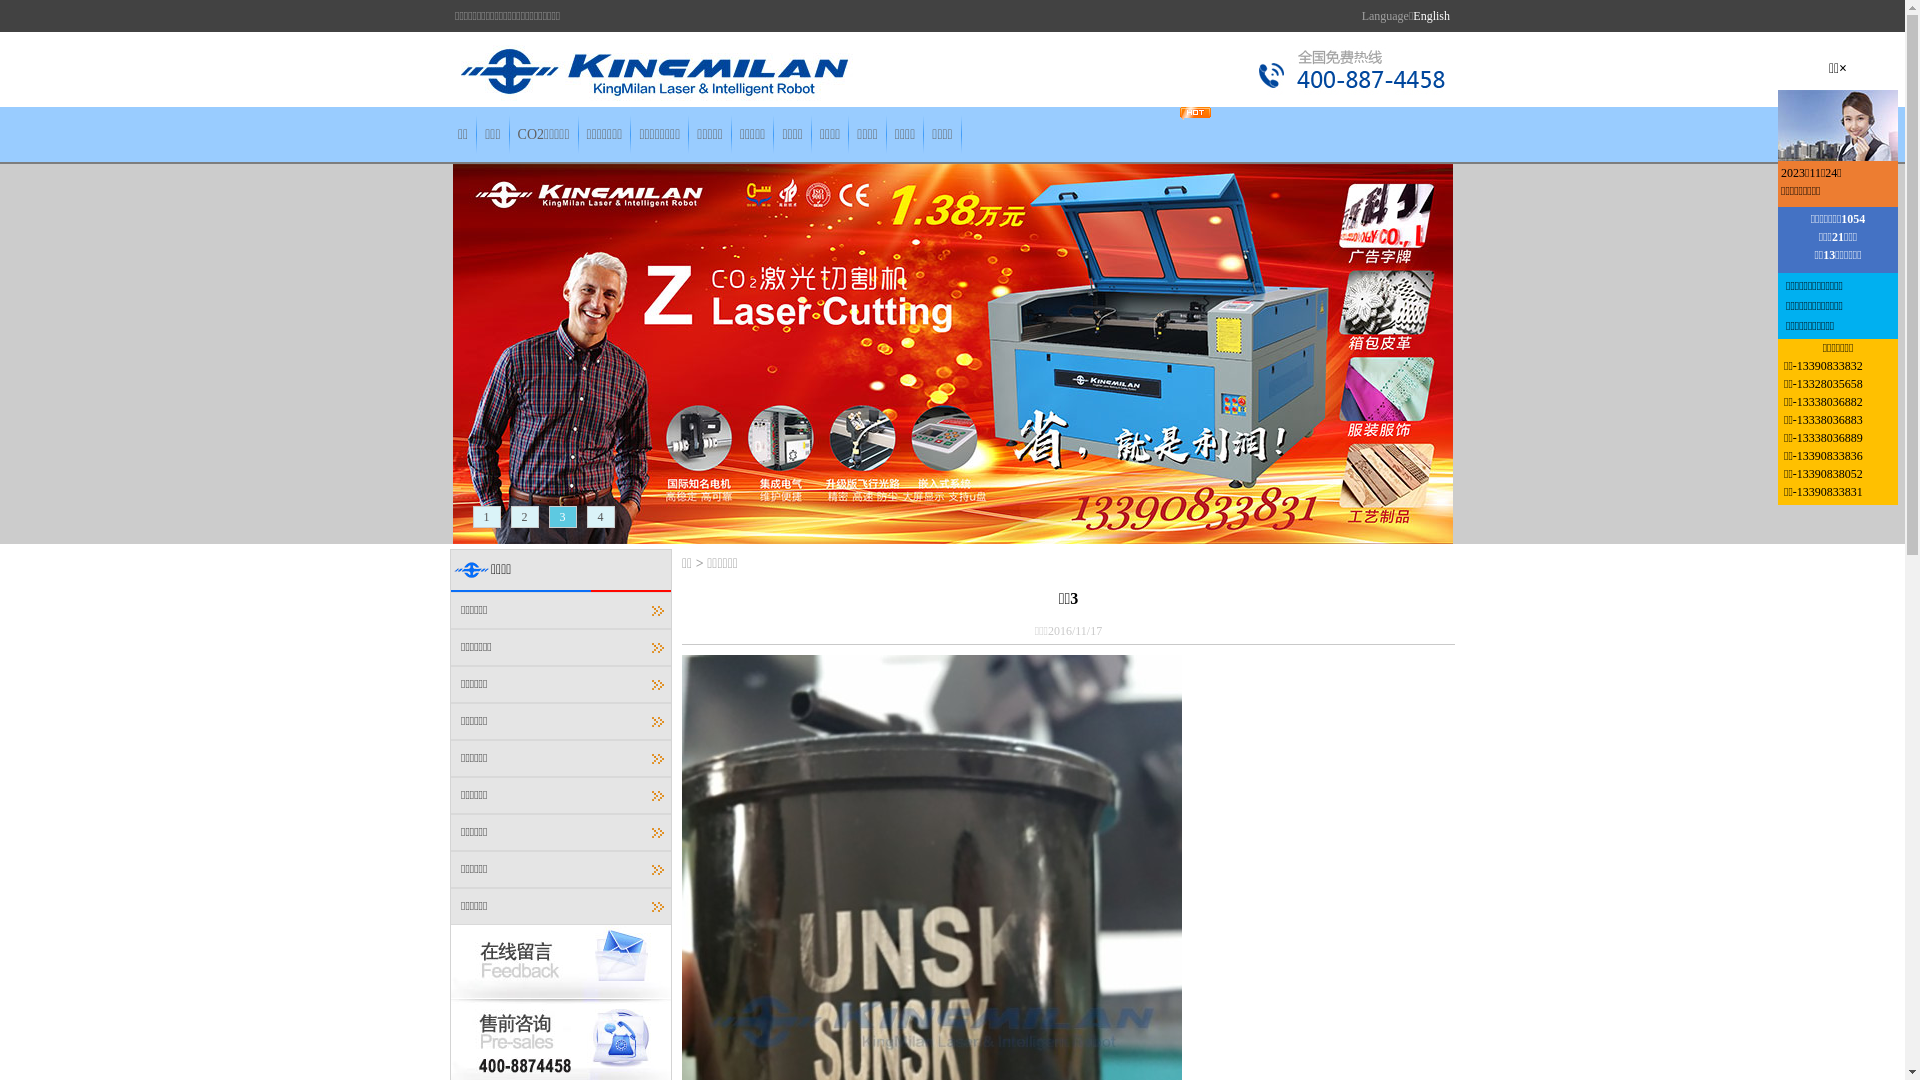 The image size is (1920, 1080). Describe the element at coordinates (486, 517) in the screenshot. I see `1` at that location.